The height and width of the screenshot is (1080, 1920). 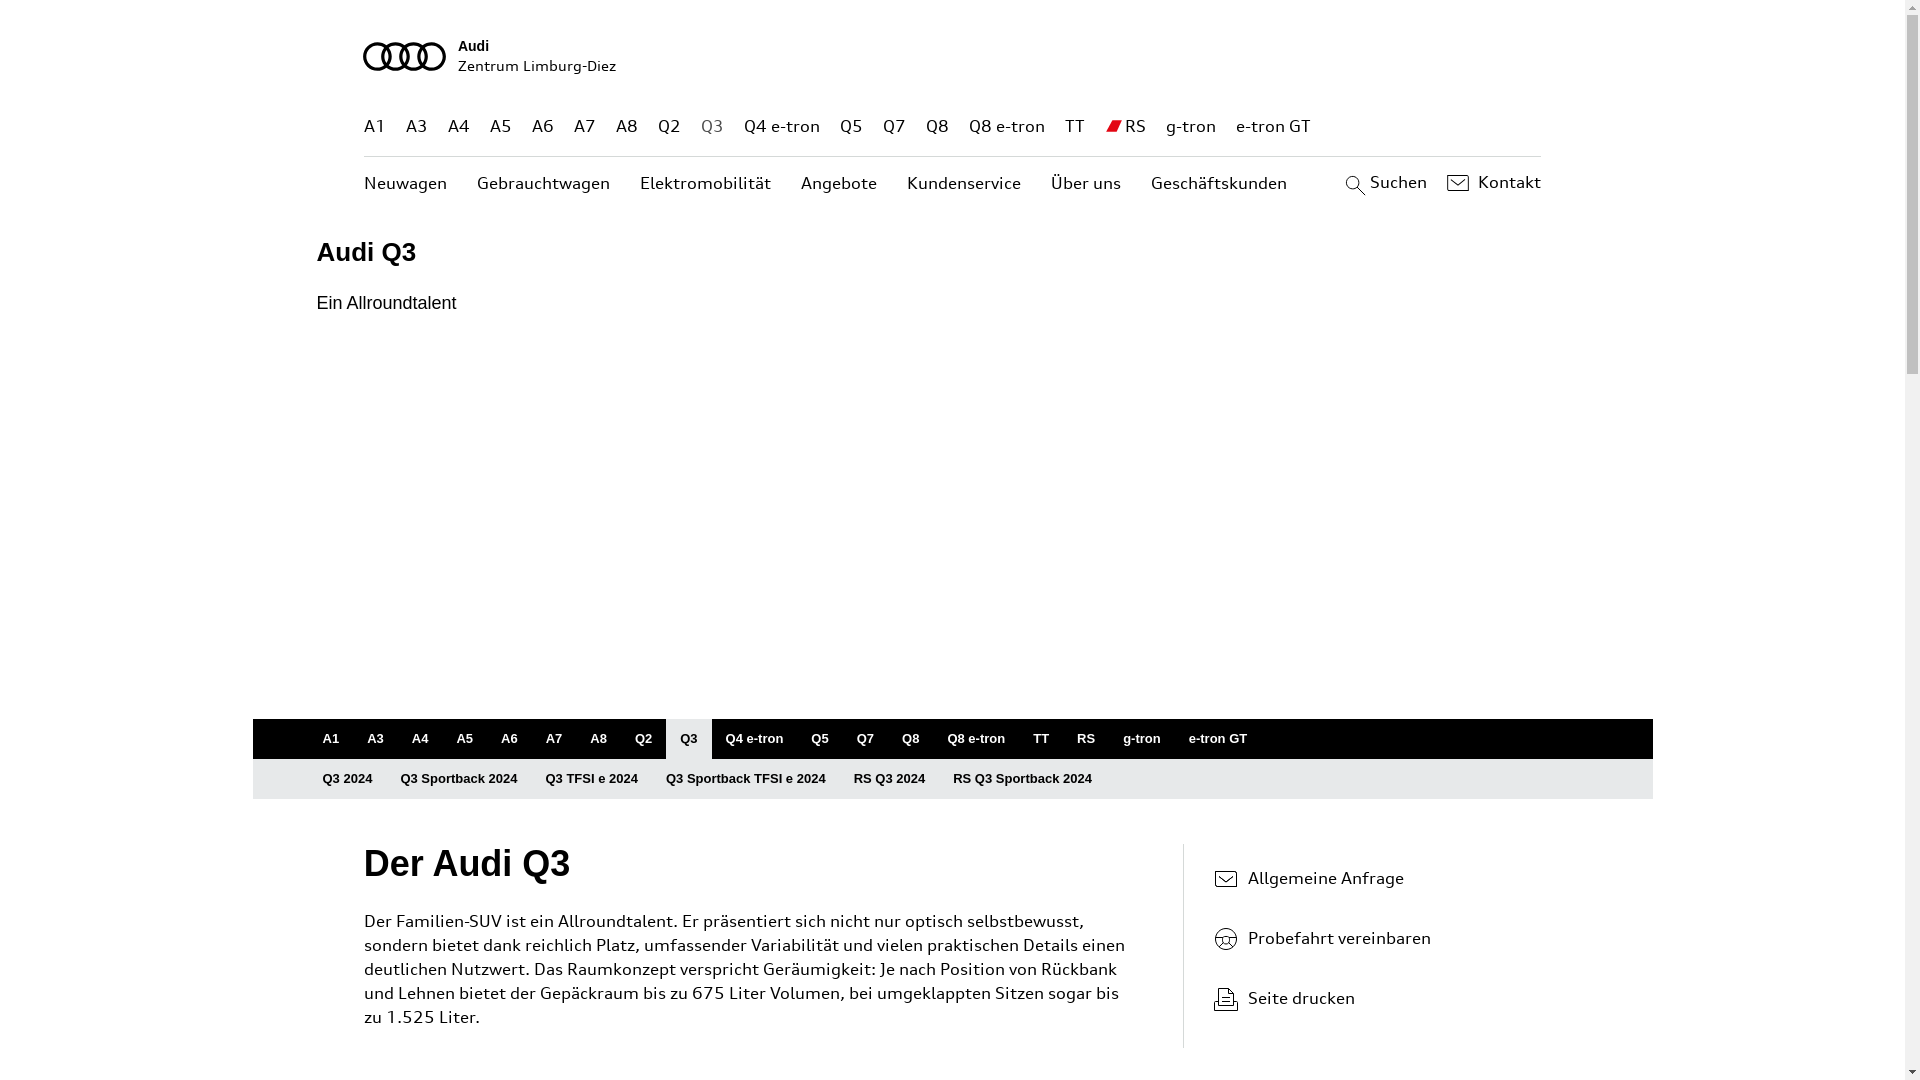 What do you see at coordinates (554, 738) in the screenshot?
I see `A7` at bounding box center [554, 738].